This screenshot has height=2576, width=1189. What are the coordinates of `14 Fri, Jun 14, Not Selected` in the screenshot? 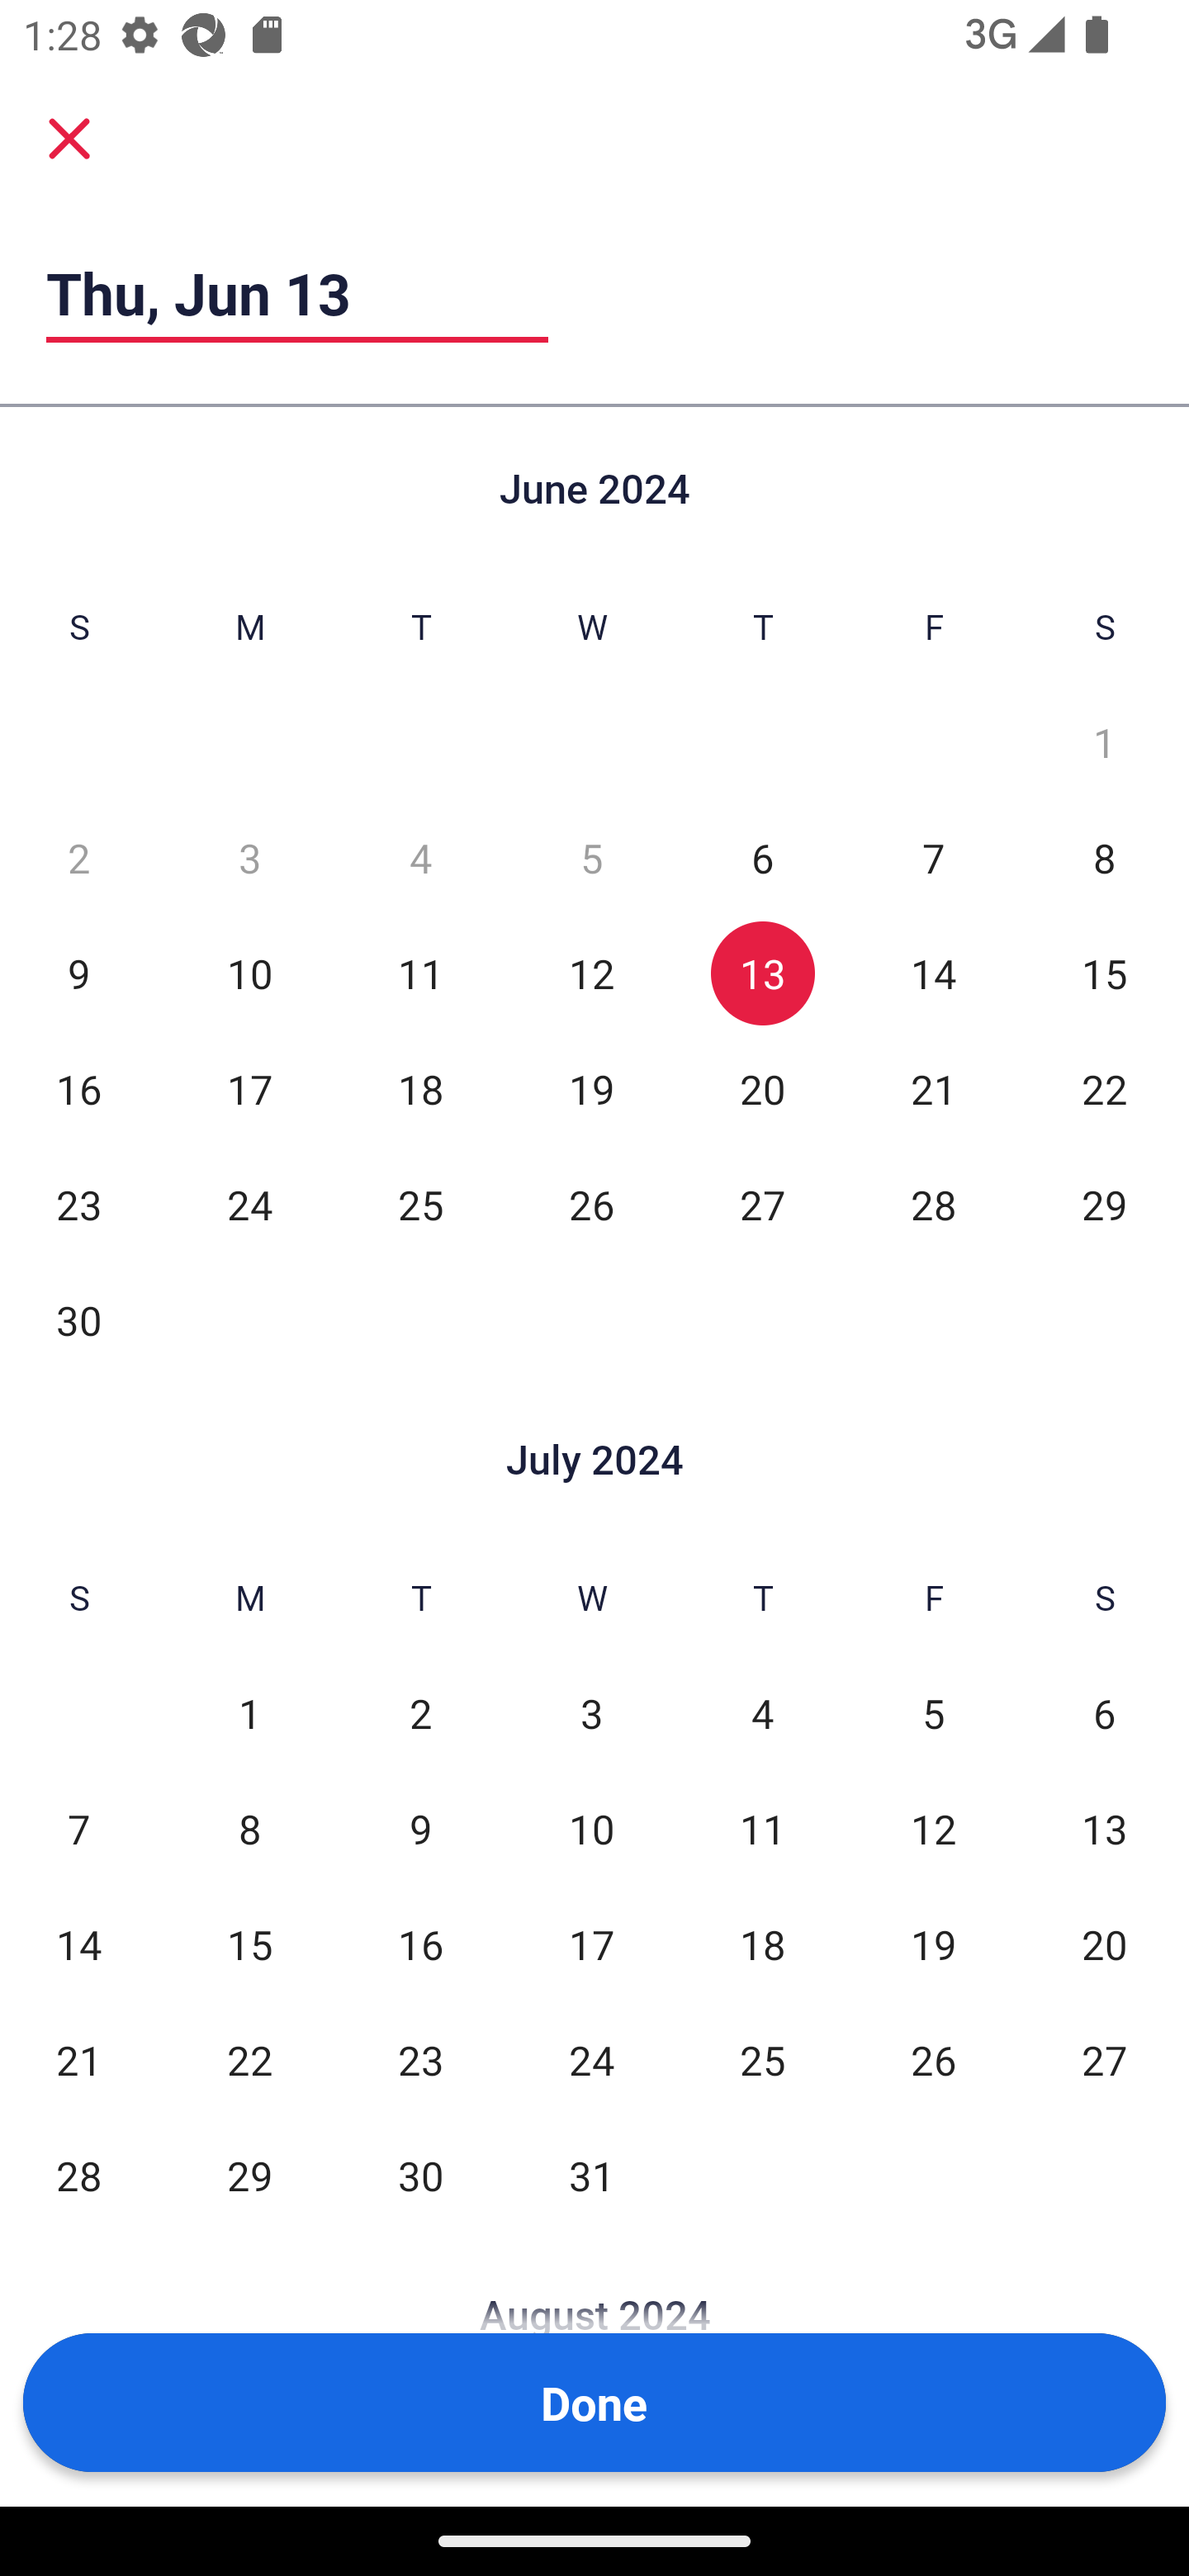 It's located at (933, 973).